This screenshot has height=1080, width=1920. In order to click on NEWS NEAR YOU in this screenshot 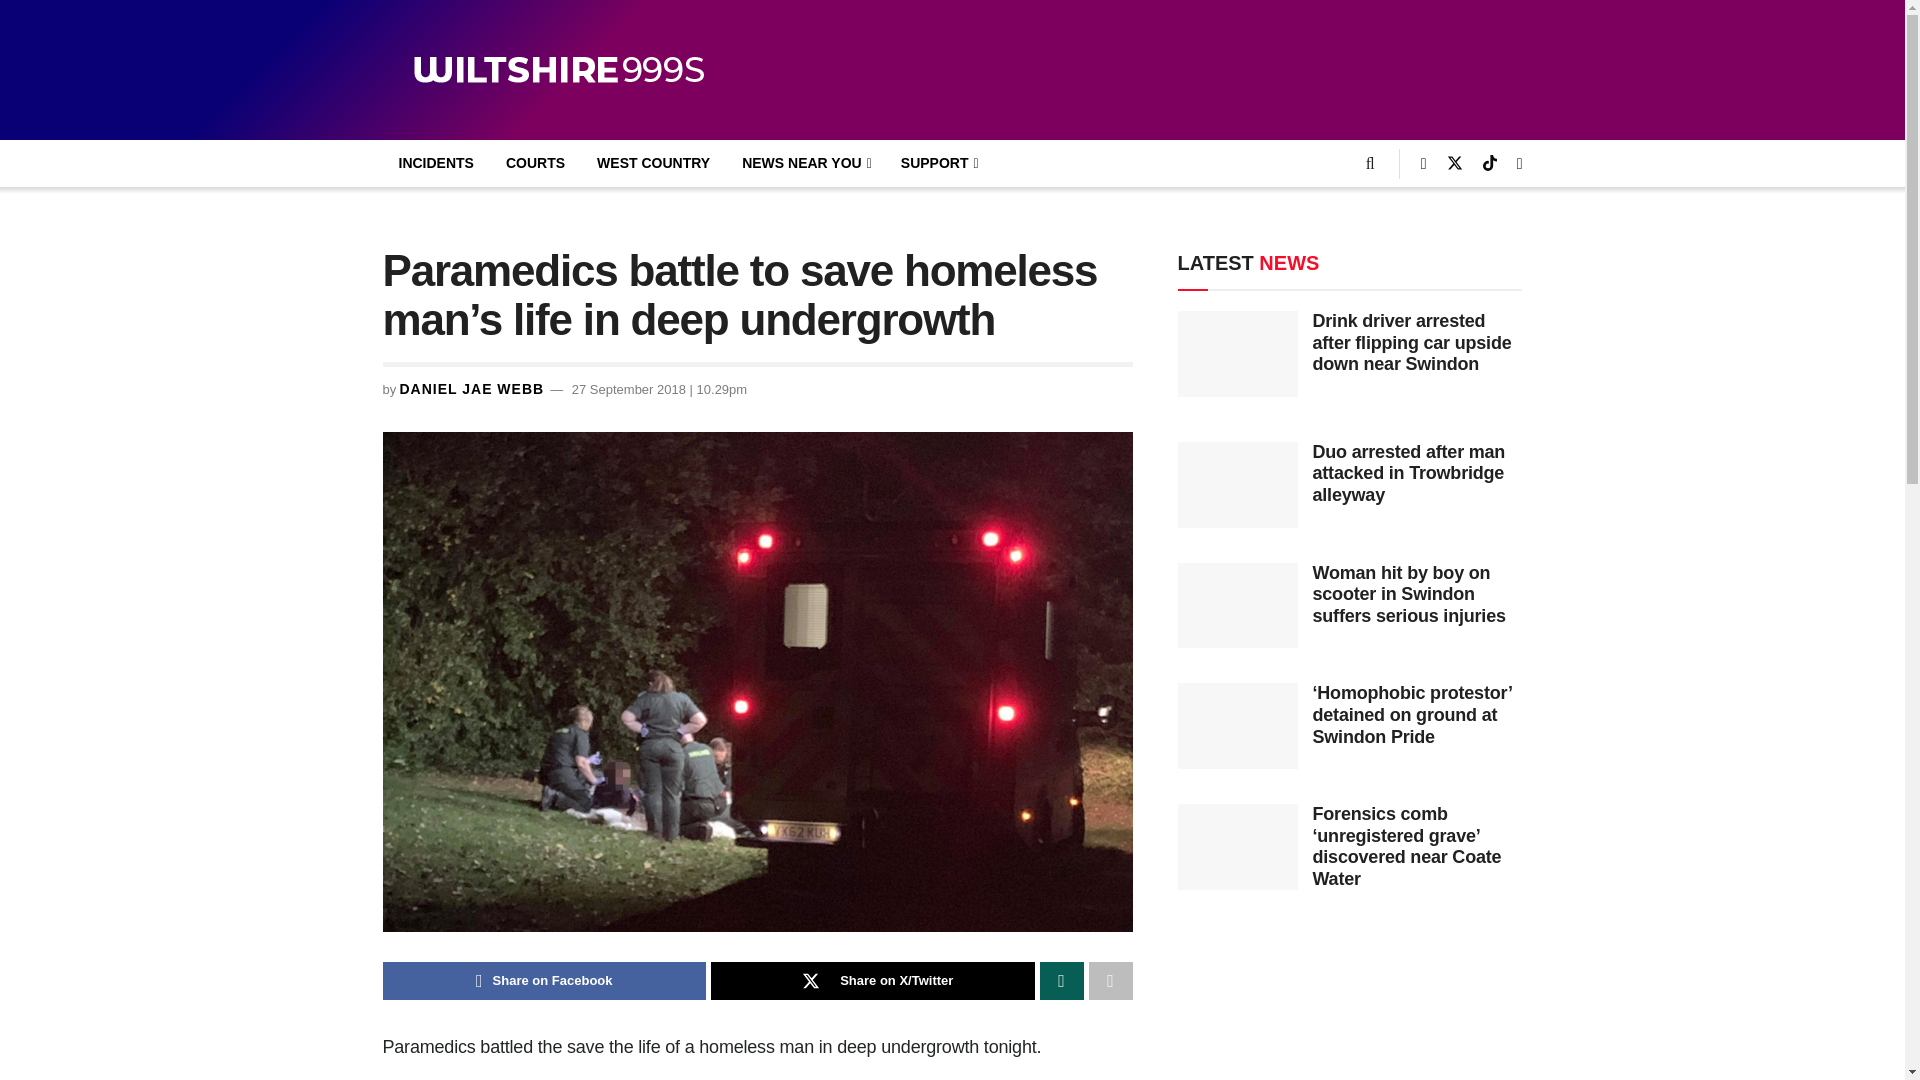, I will do `click(805, 163)`.